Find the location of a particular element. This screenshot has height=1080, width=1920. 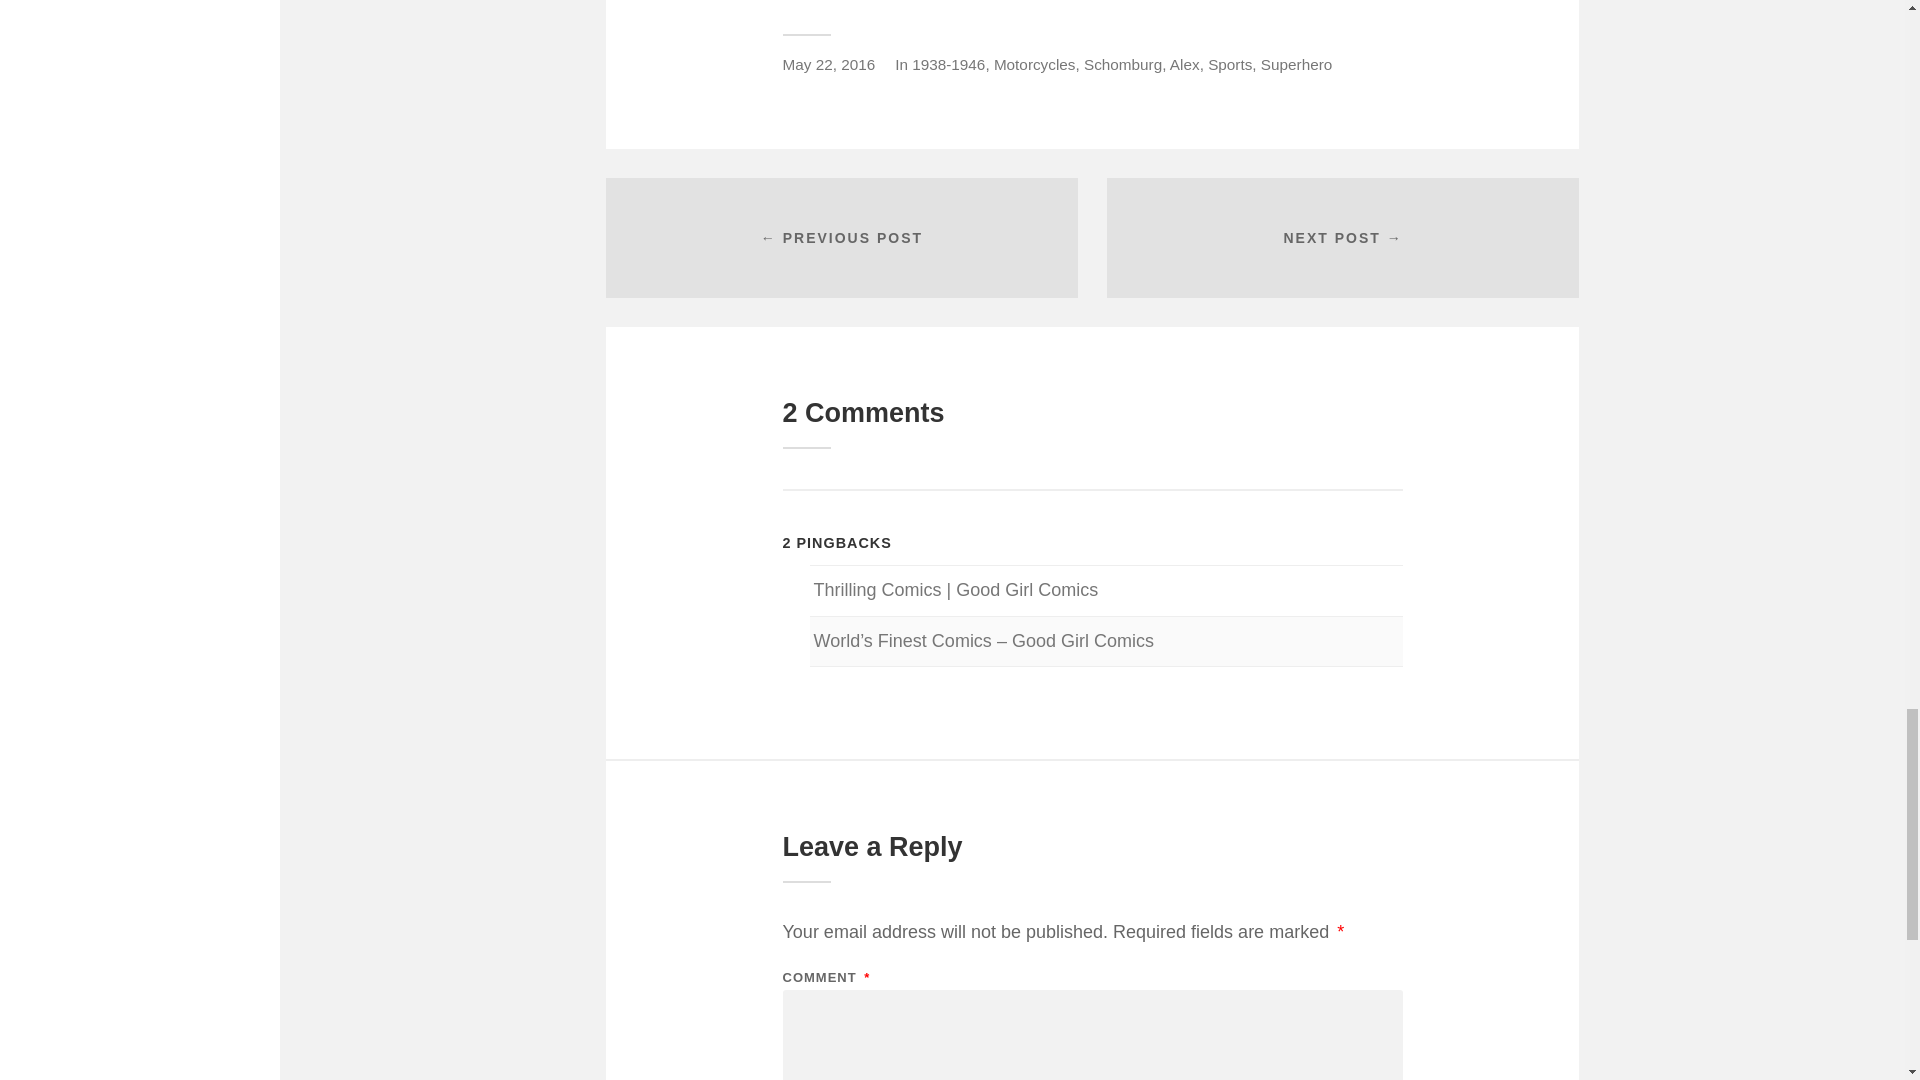

1938-1946 is located at coordinates (948, 64).